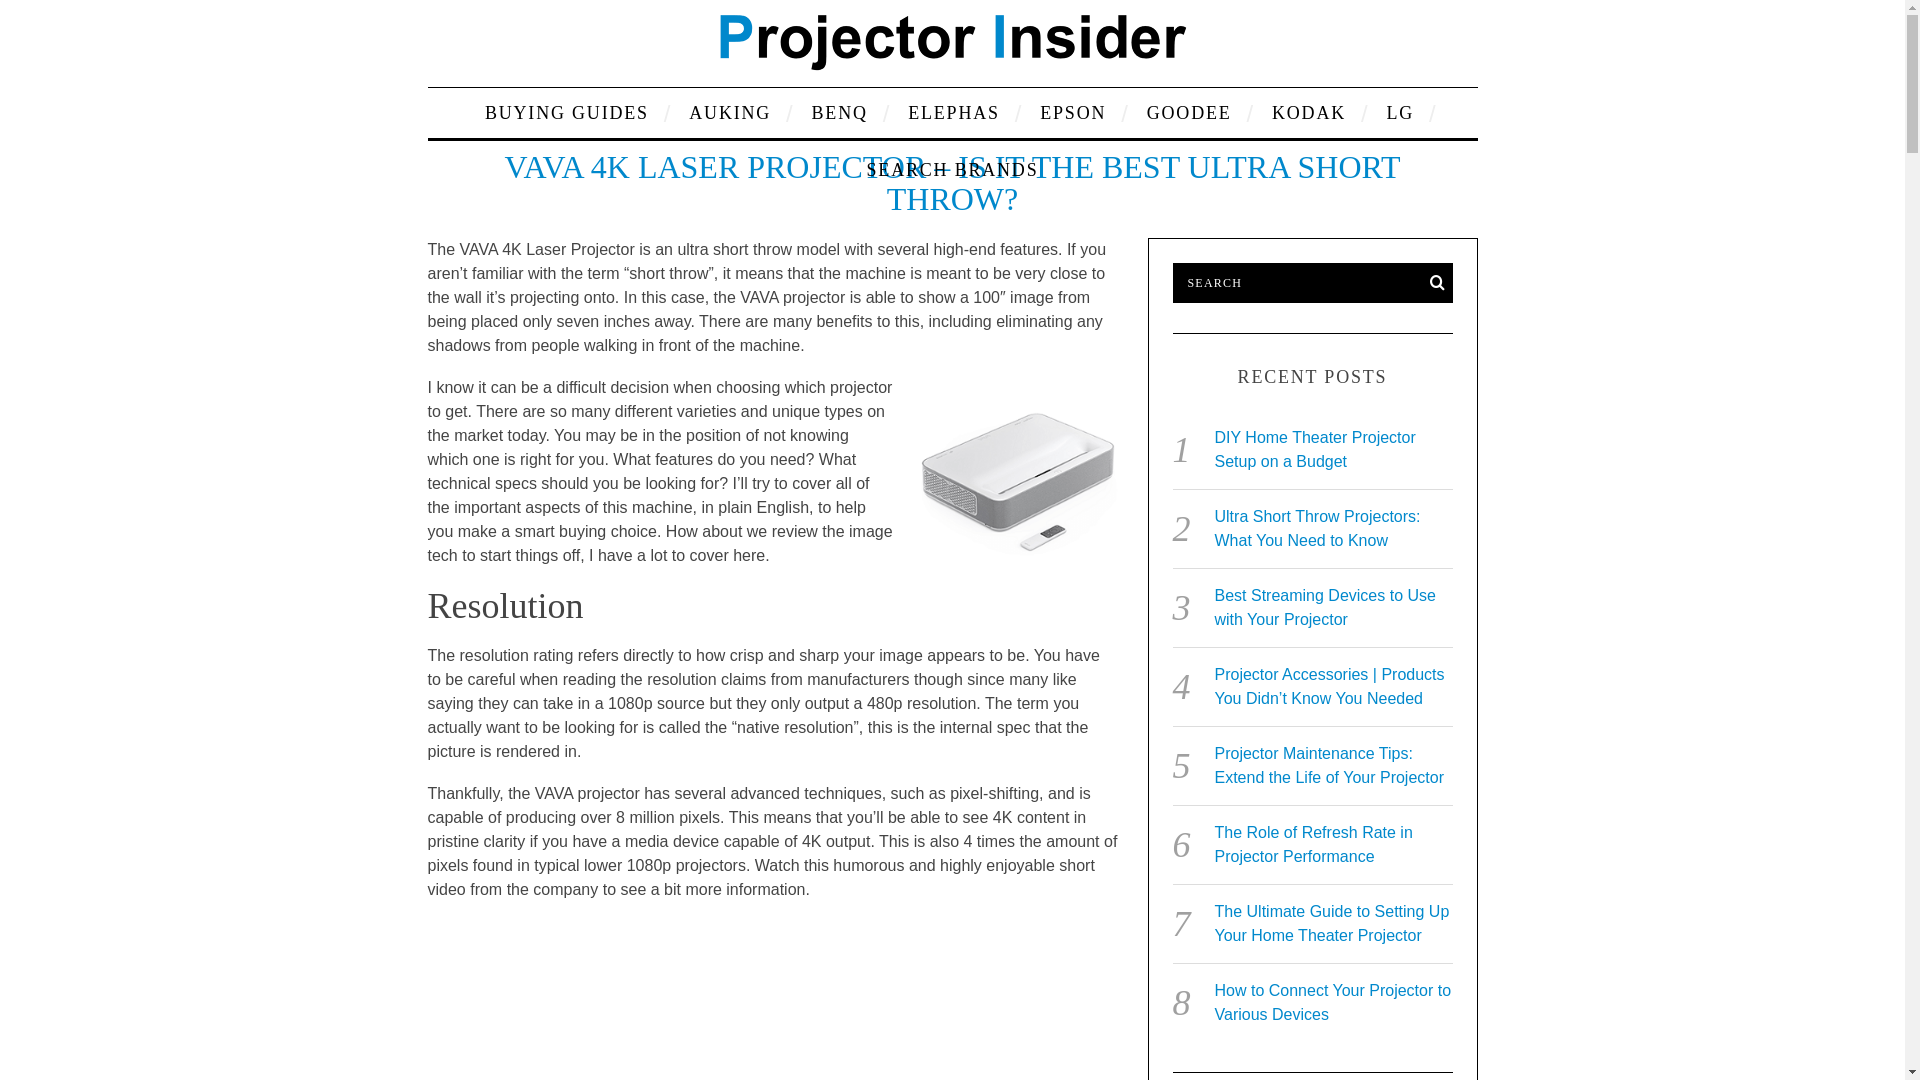 Image resolution: width=1920 pixels, height=1080 pixels. I want to click on Auking, so click(729, 112).